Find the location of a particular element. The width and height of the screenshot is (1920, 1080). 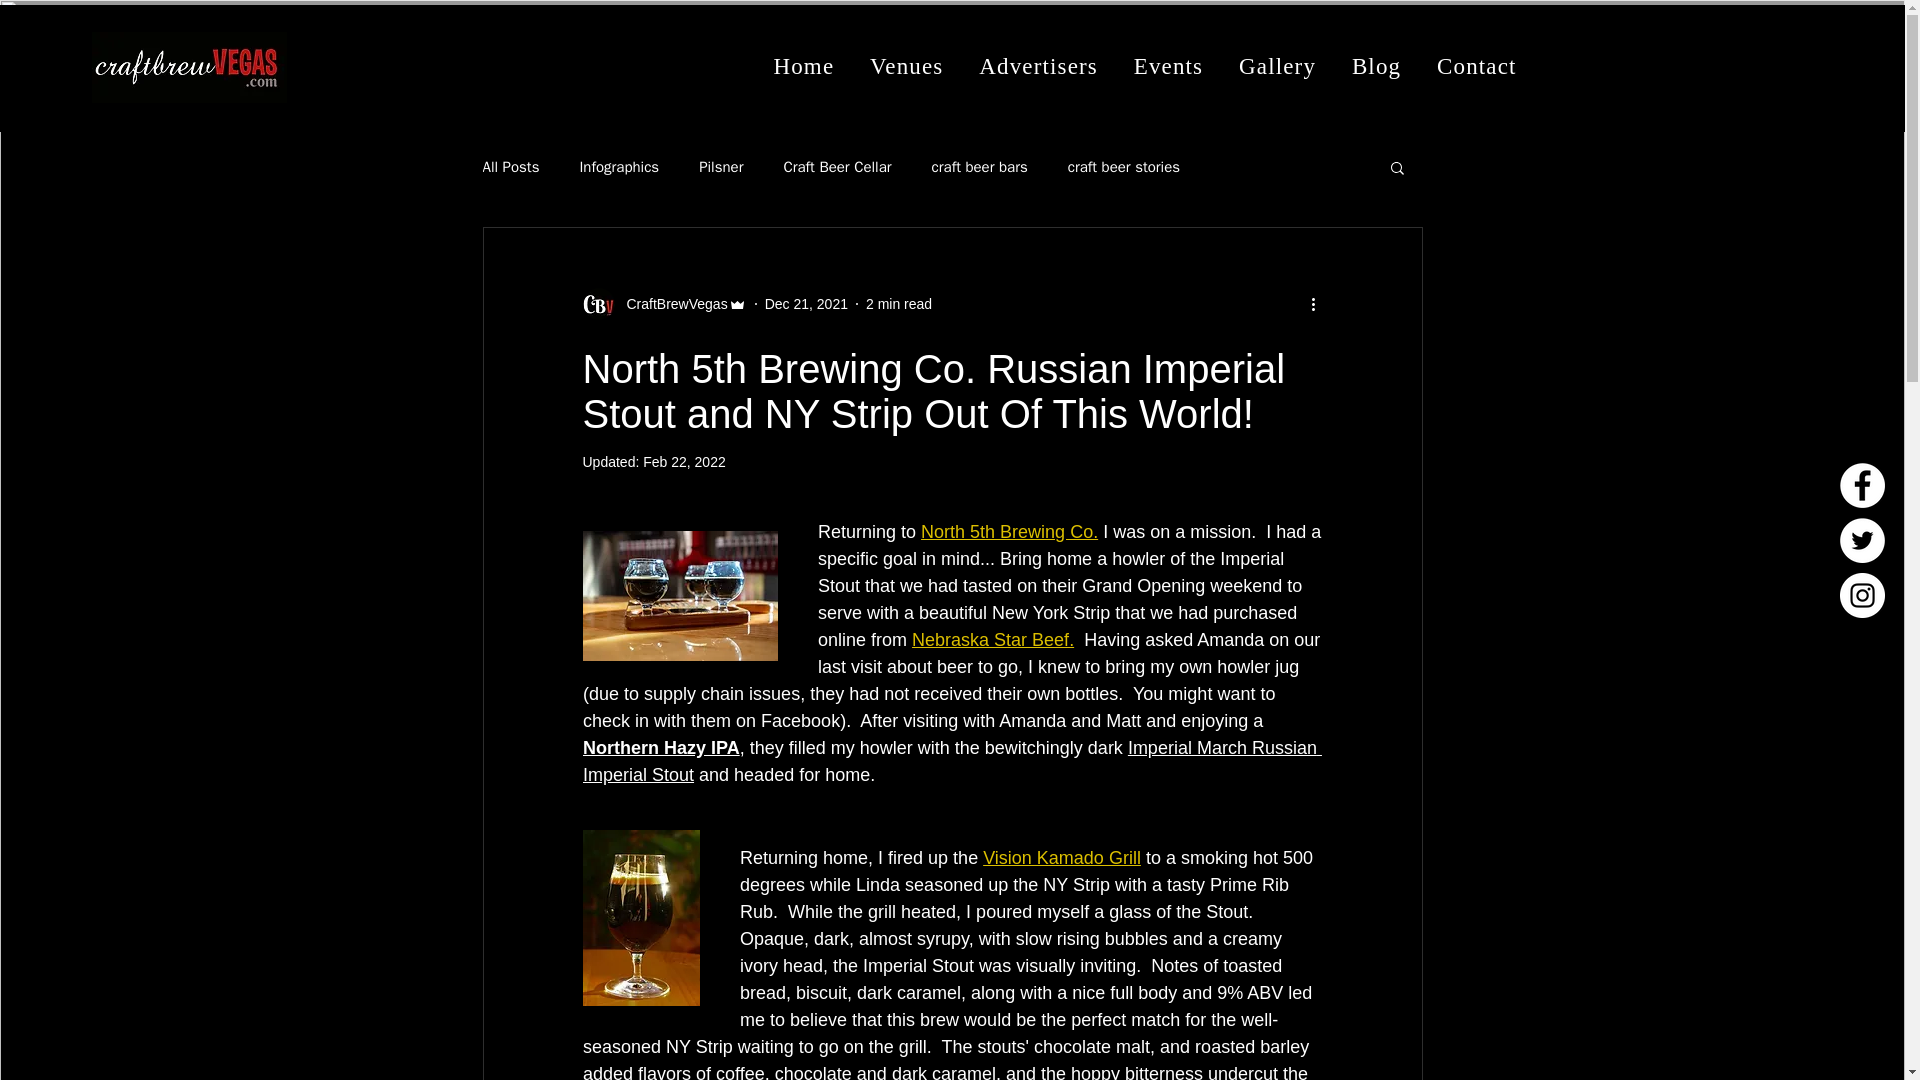

Infographics is located at coordinates (618, 167).